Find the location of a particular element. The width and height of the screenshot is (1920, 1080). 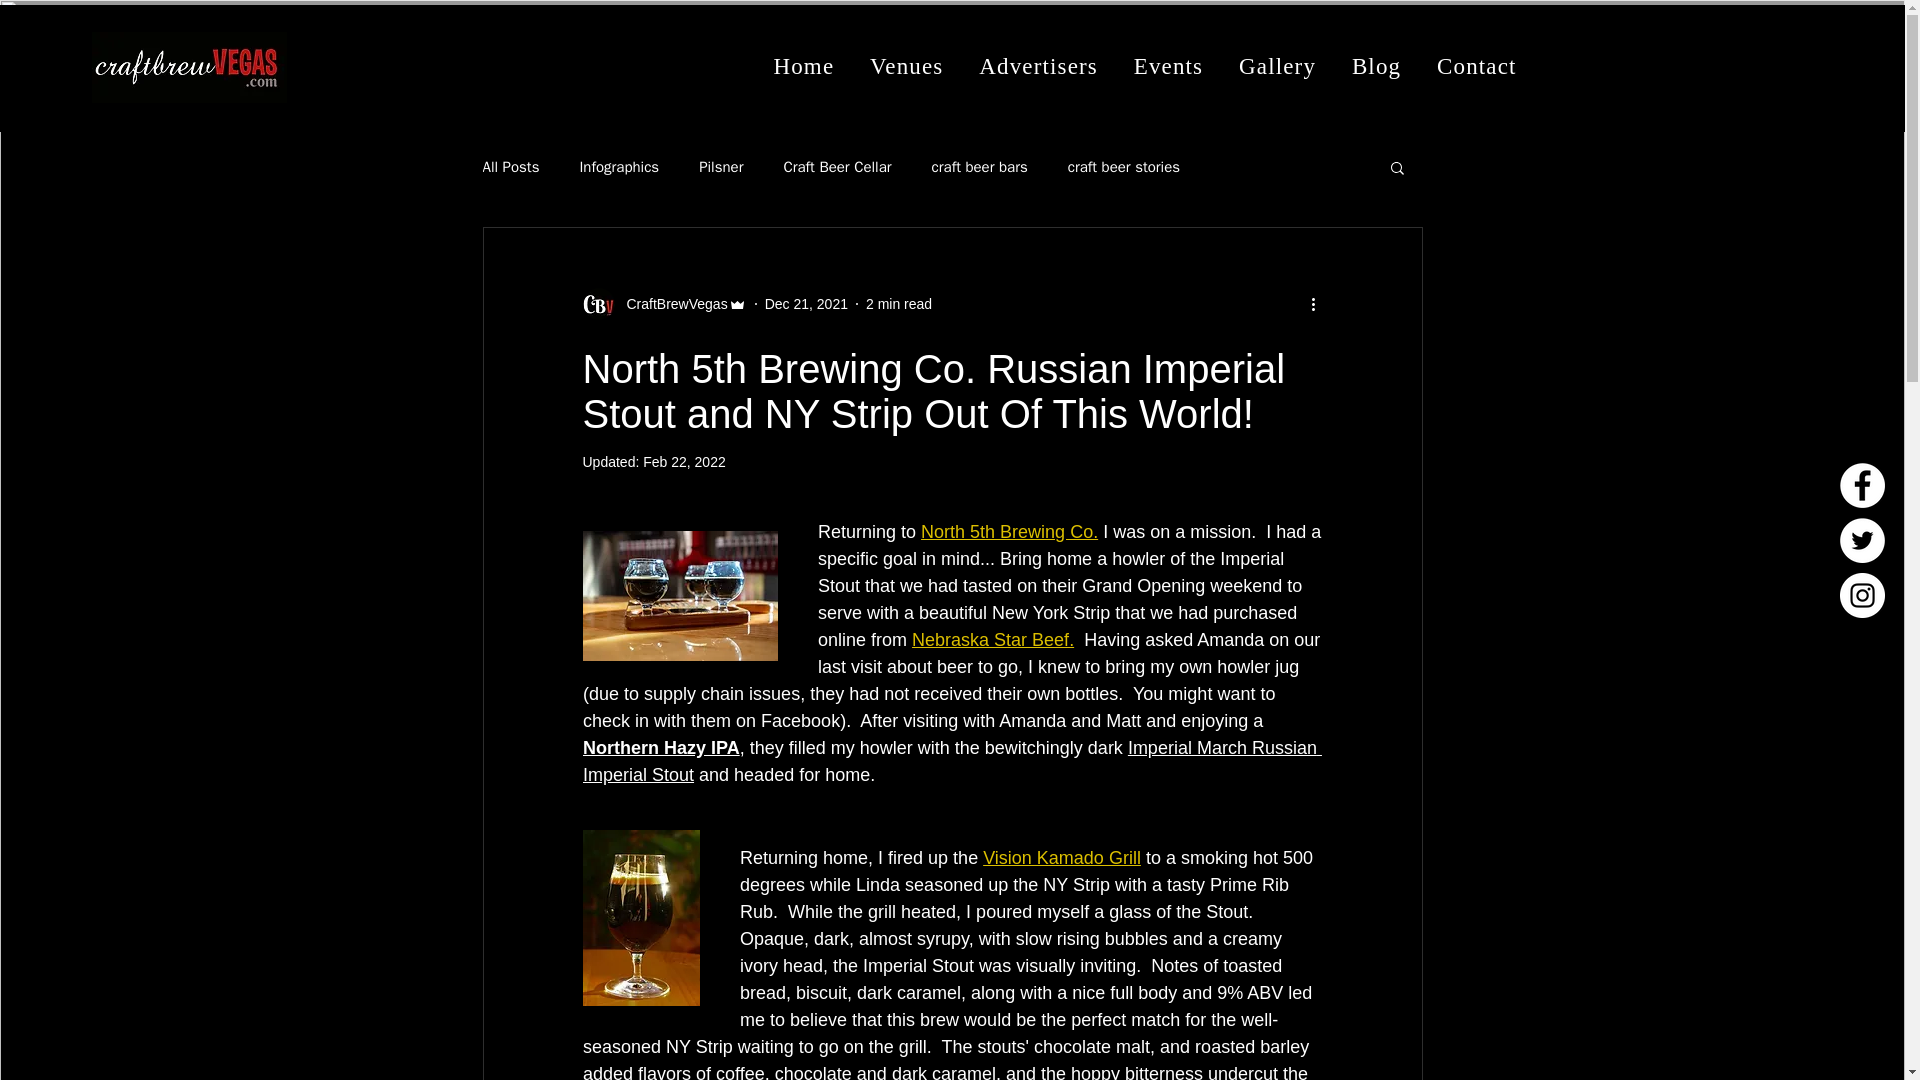

Infographics is located at coordinates (618, 167).